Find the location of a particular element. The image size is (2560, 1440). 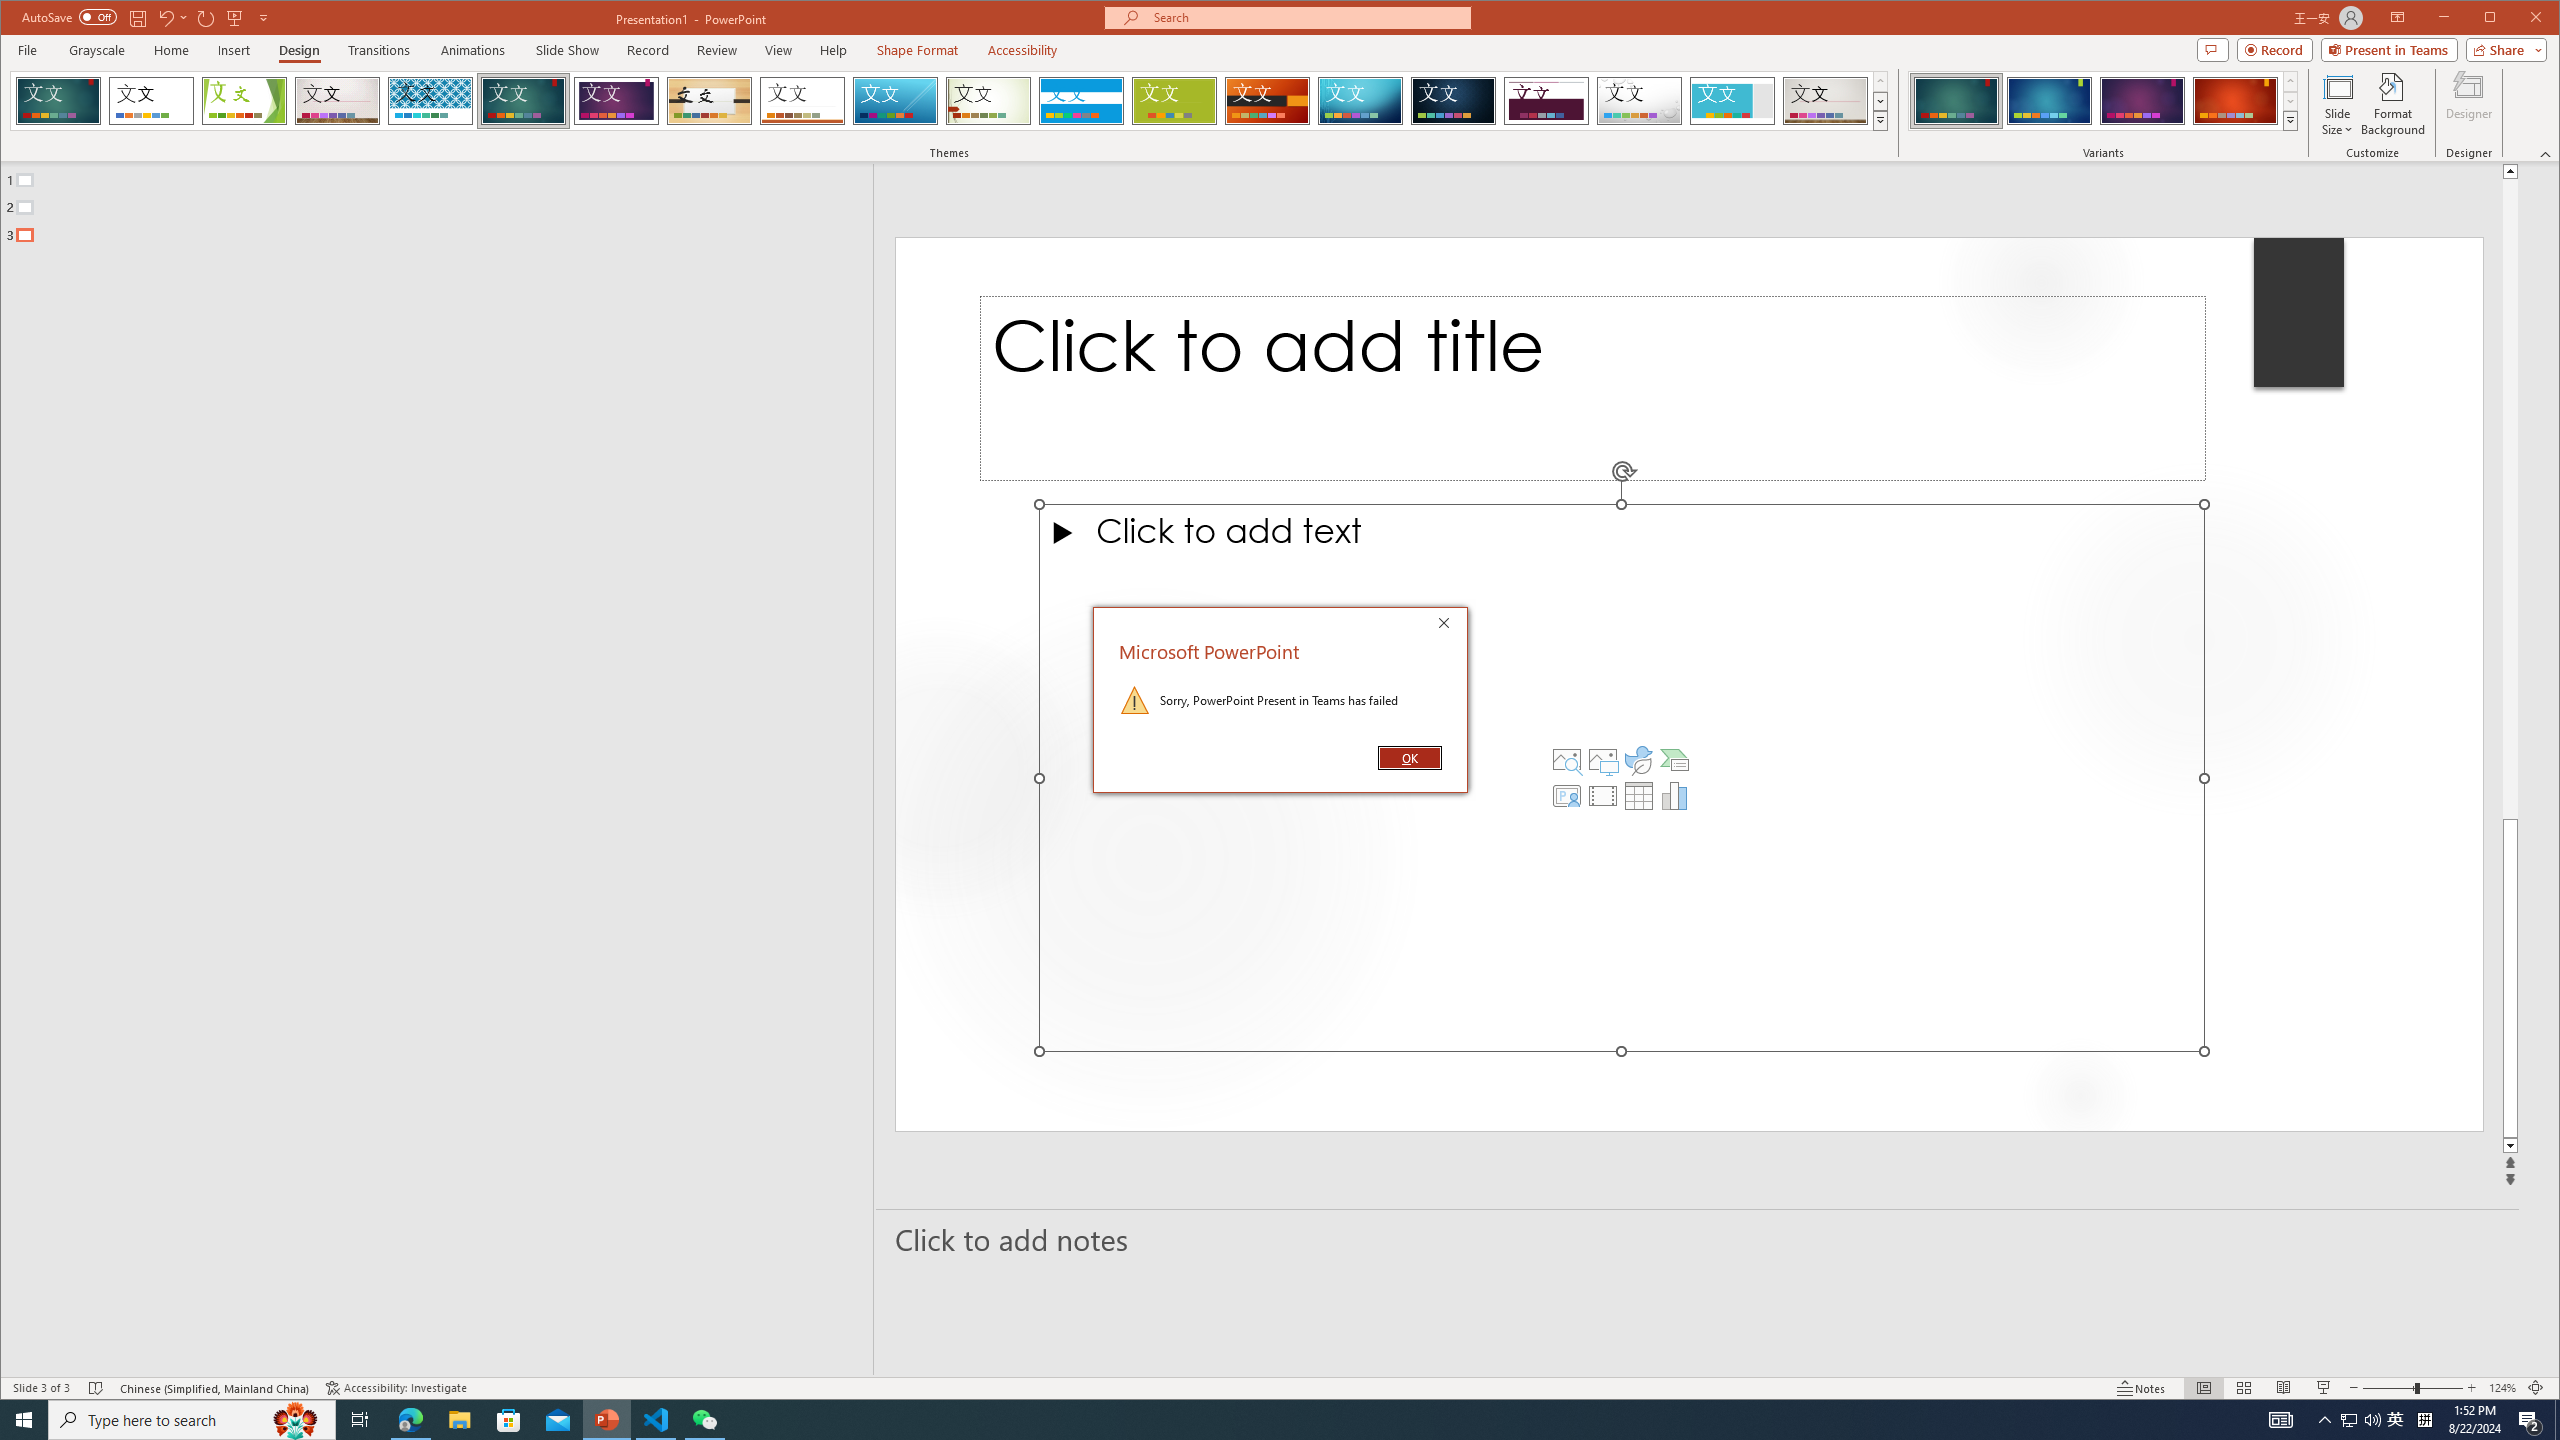

Pictures is located at coordinates (1602, 760).